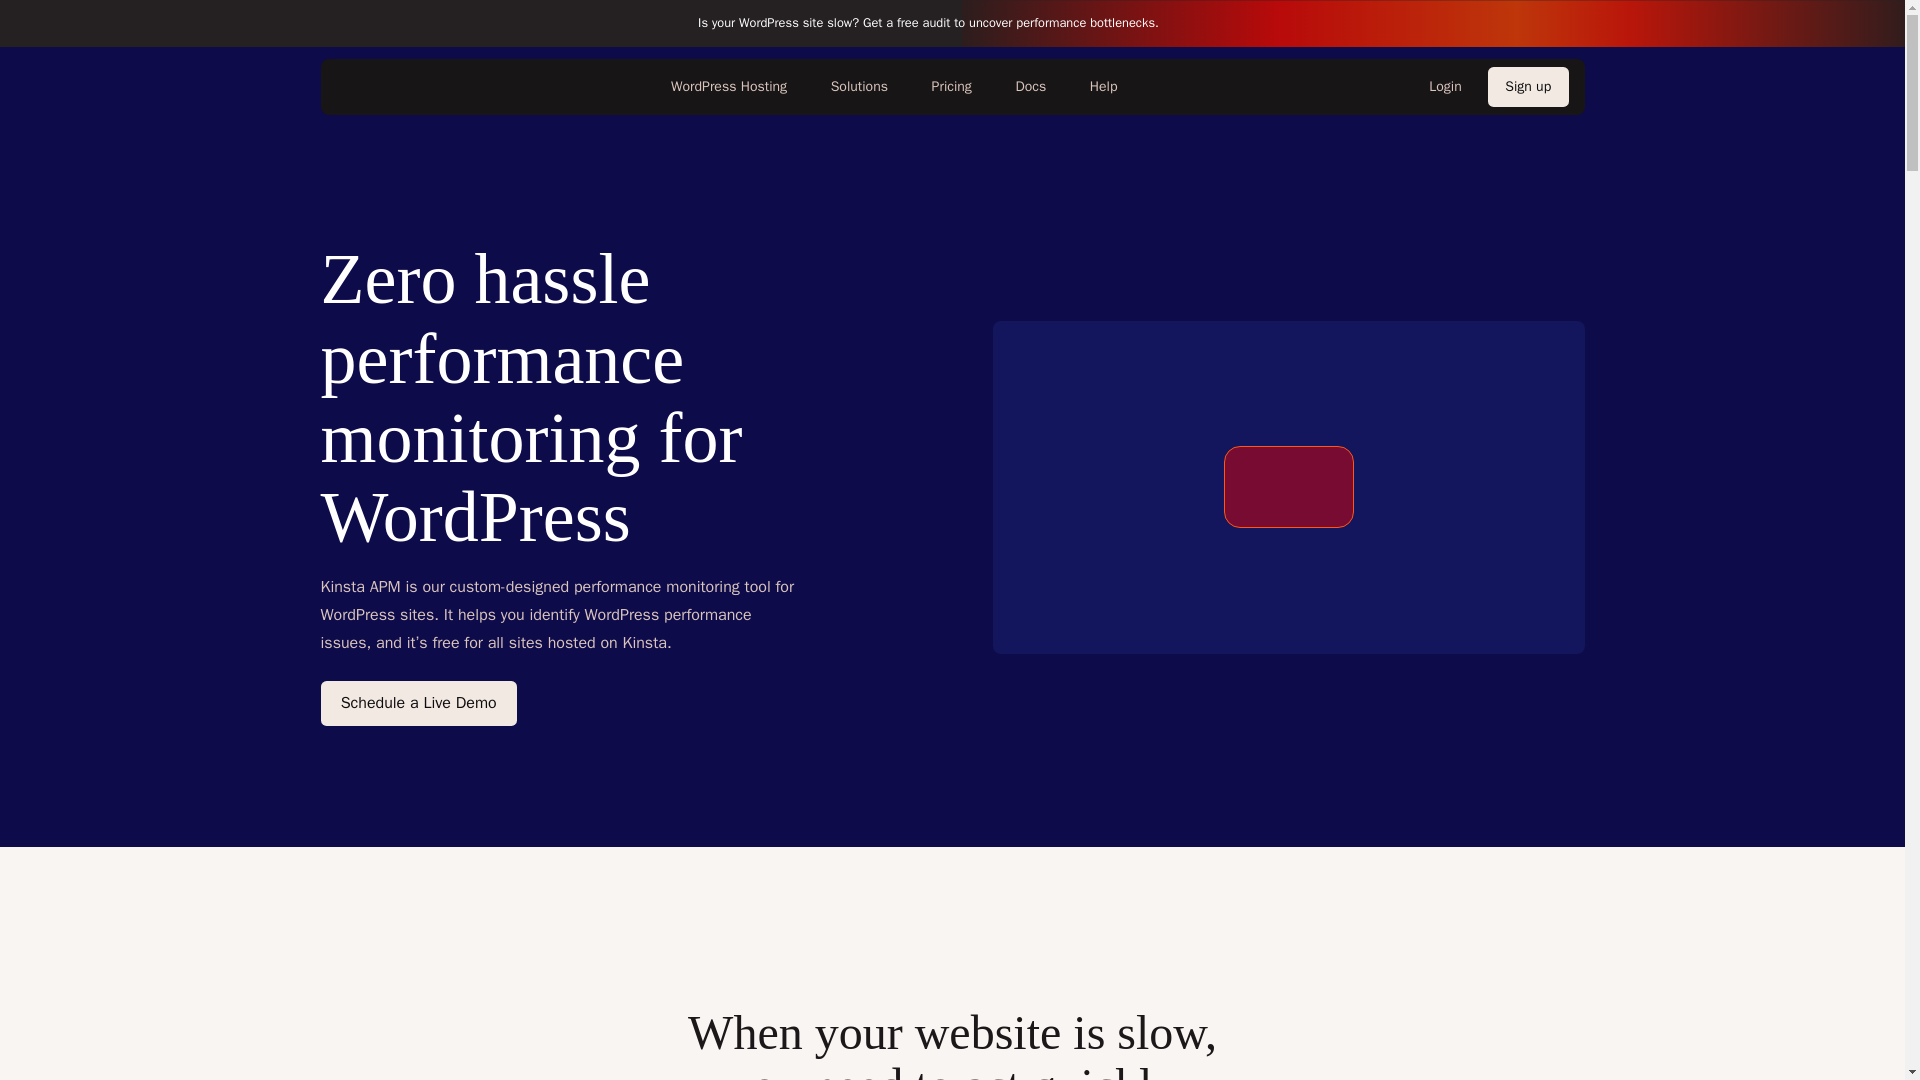 The height and width of the screenshot is (1080, 1920). What do you see at coordinates (1102, 86) in the screenshot?
I see `Help` at bounding box center [1102, 86].